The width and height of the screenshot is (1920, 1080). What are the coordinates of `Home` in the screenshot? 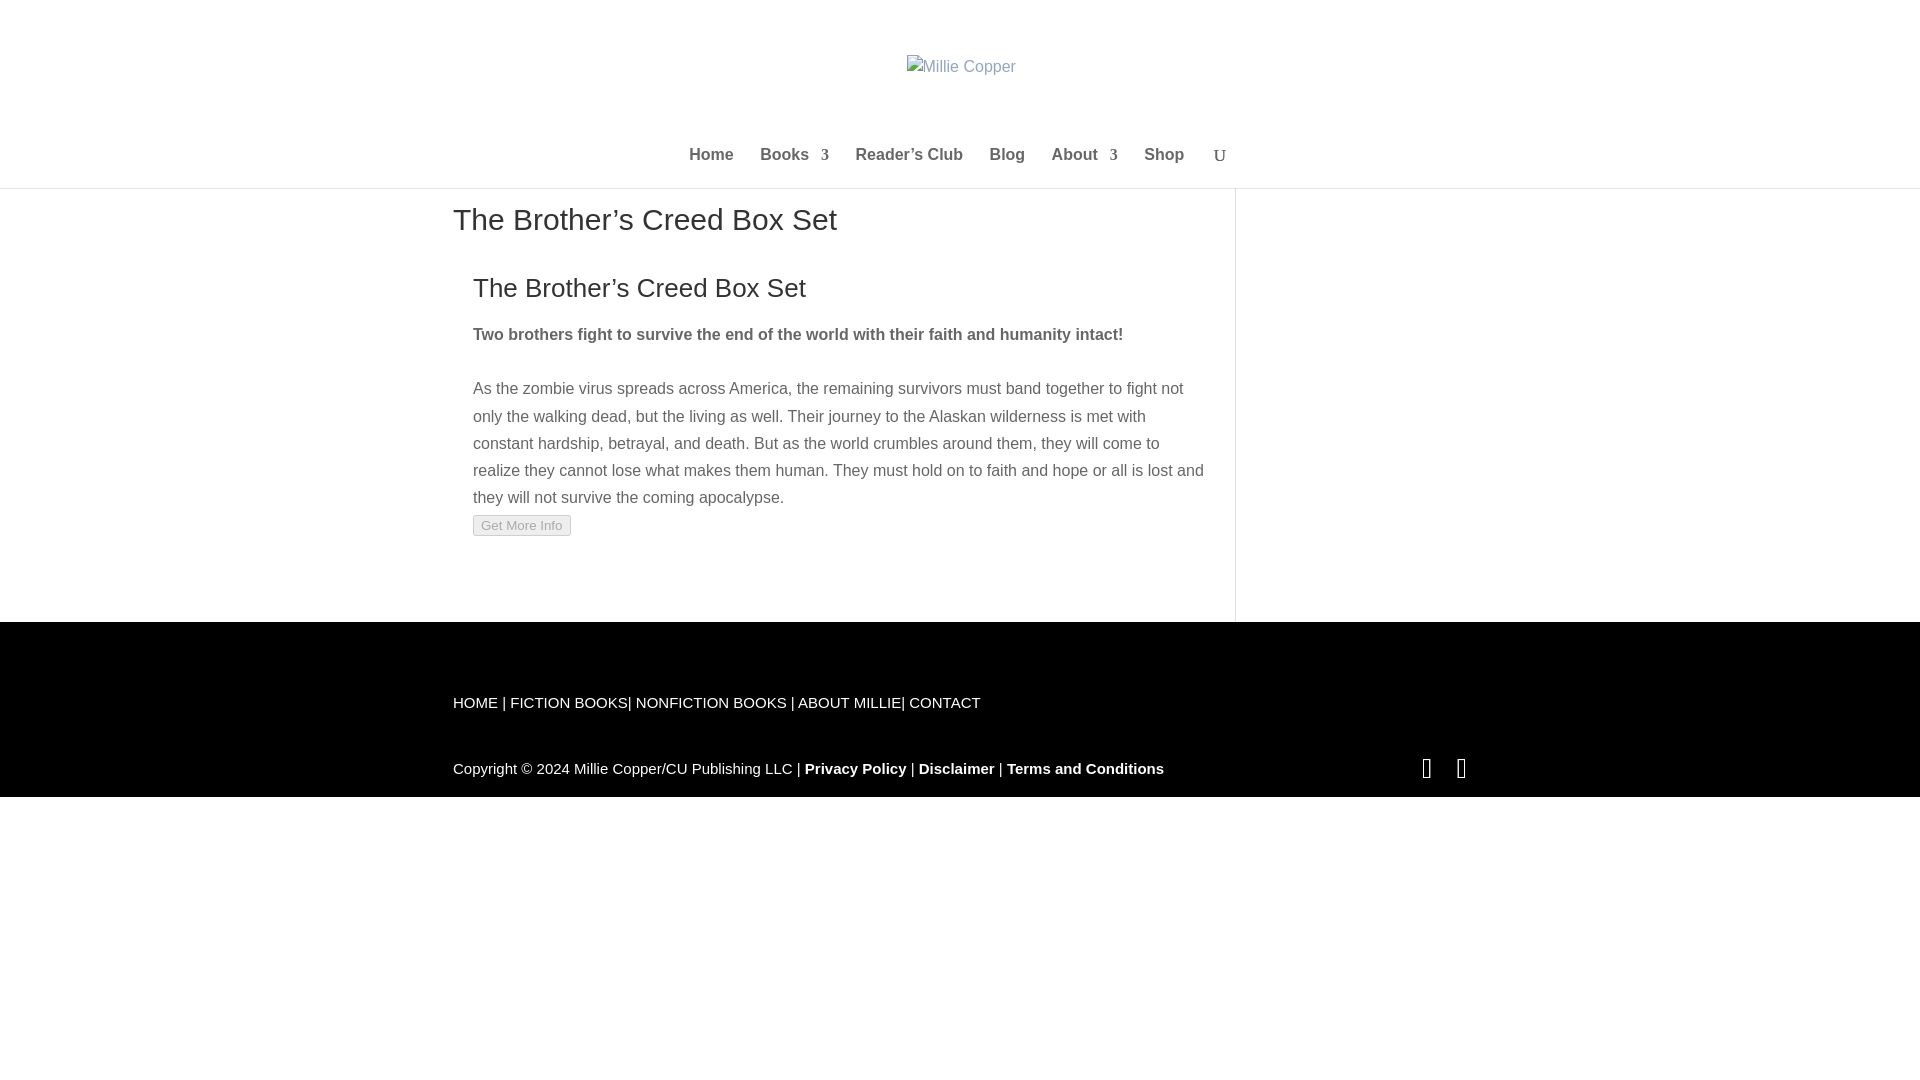 It's located at (711, 167).